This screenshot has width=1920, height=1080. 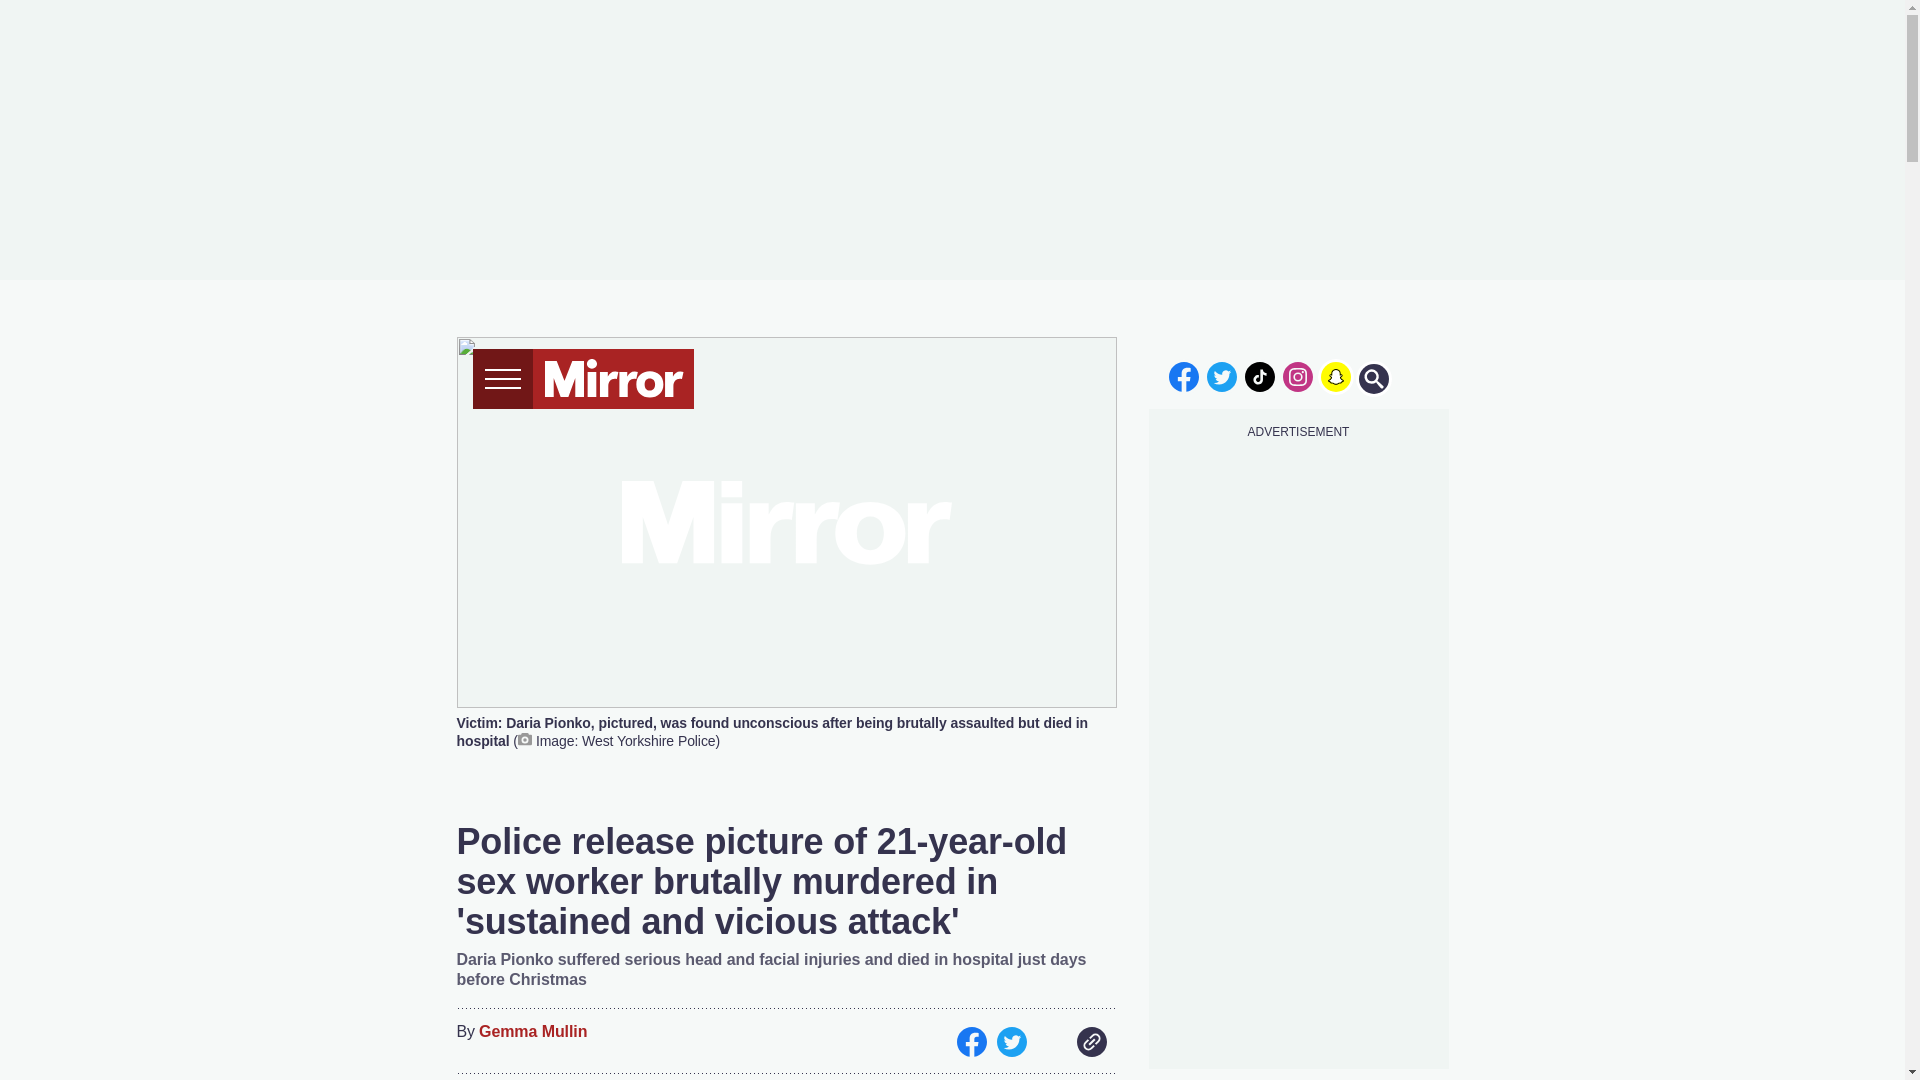 I want to click on Twitter, so click(x=1010, y=1042).